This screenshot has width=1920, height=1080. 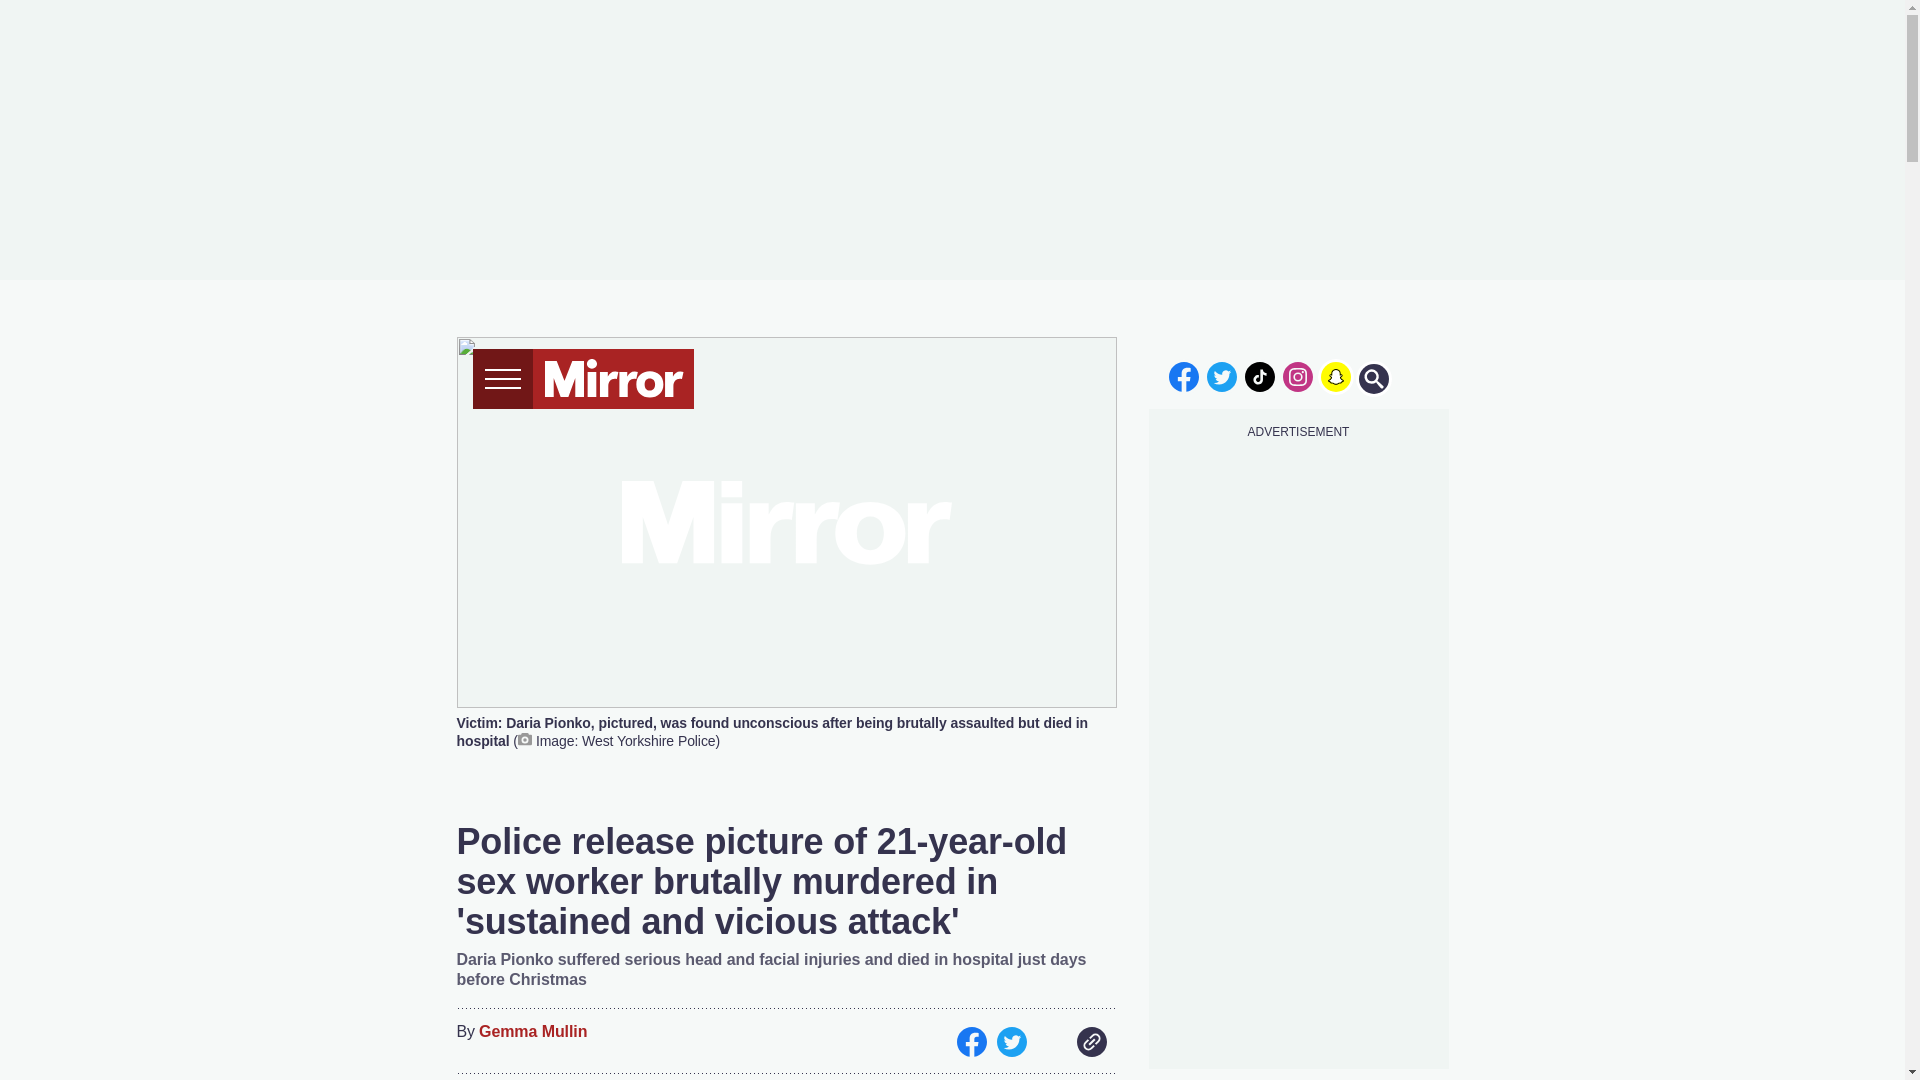 I want to click on Twitter, so click(x=1010, y=1042).